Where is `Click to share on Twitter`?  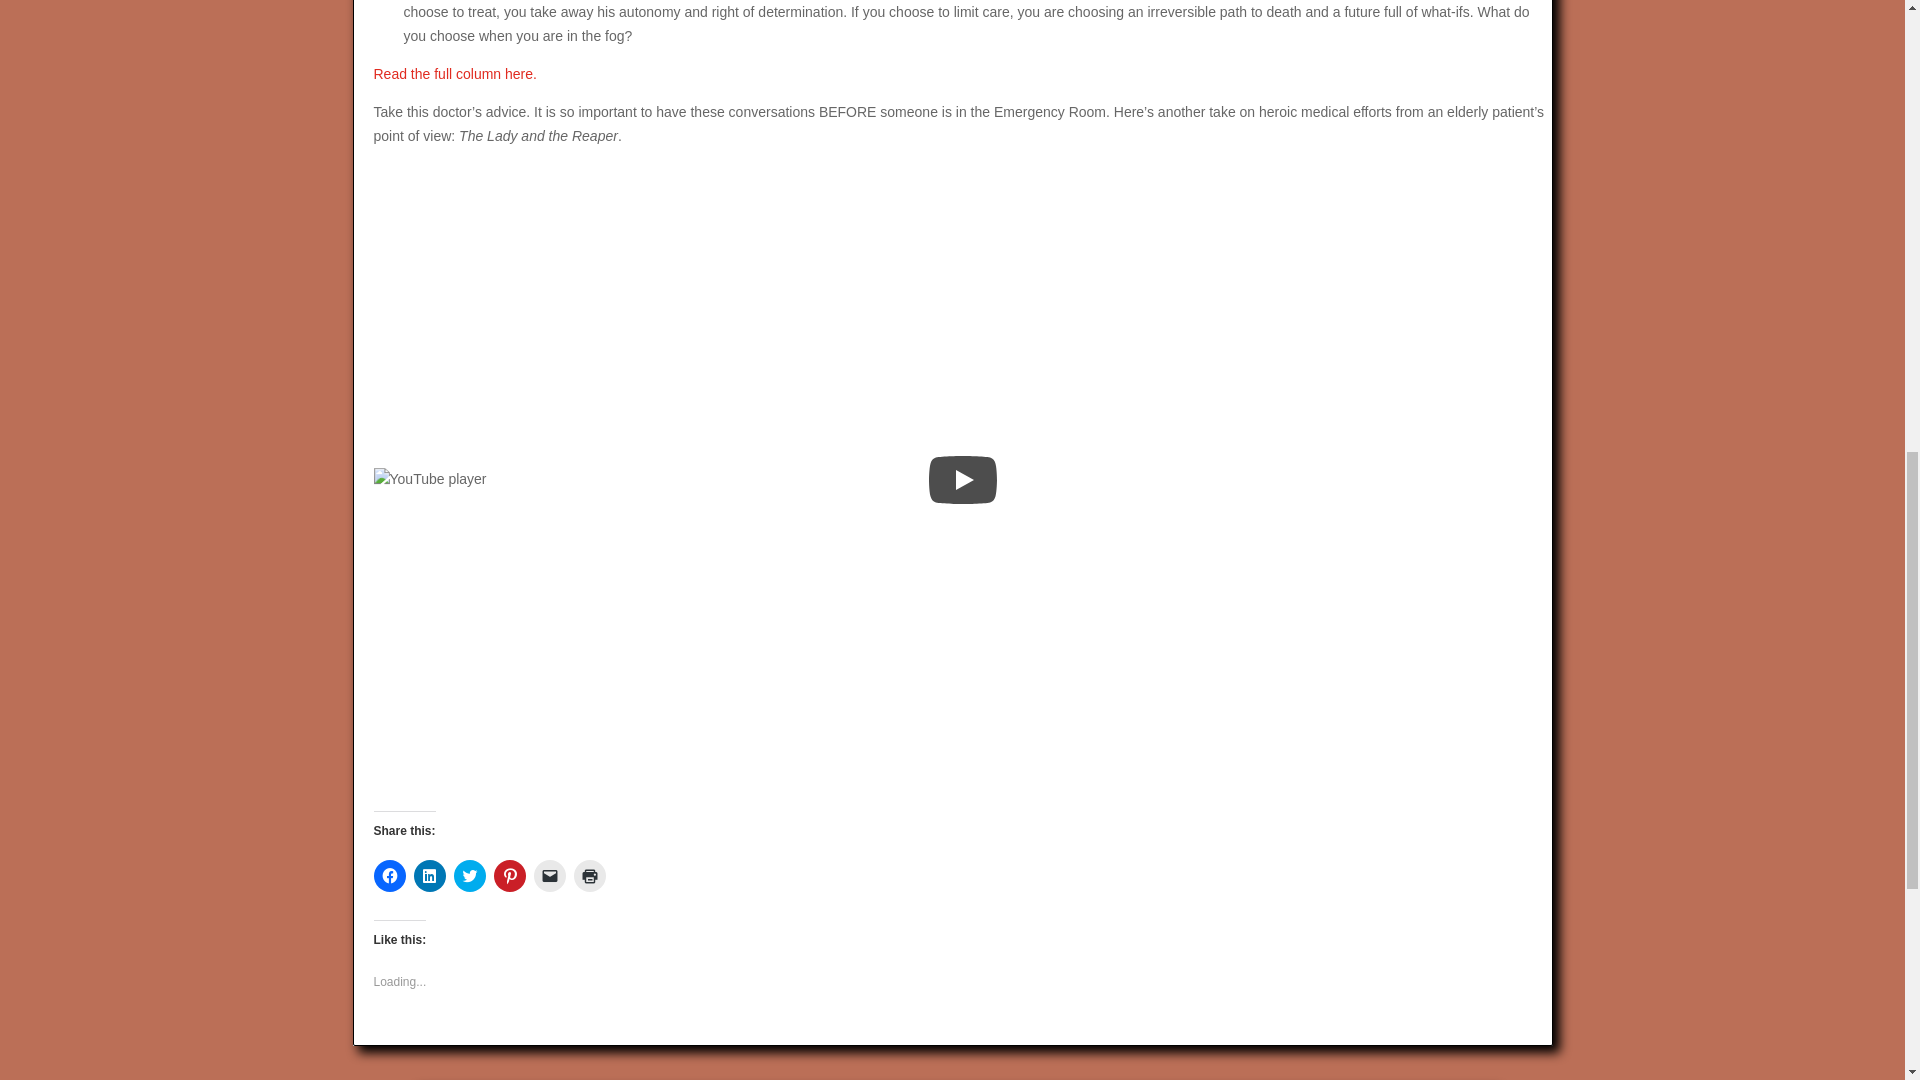
Click to share on Twitter is located at coordinates (469, 876).